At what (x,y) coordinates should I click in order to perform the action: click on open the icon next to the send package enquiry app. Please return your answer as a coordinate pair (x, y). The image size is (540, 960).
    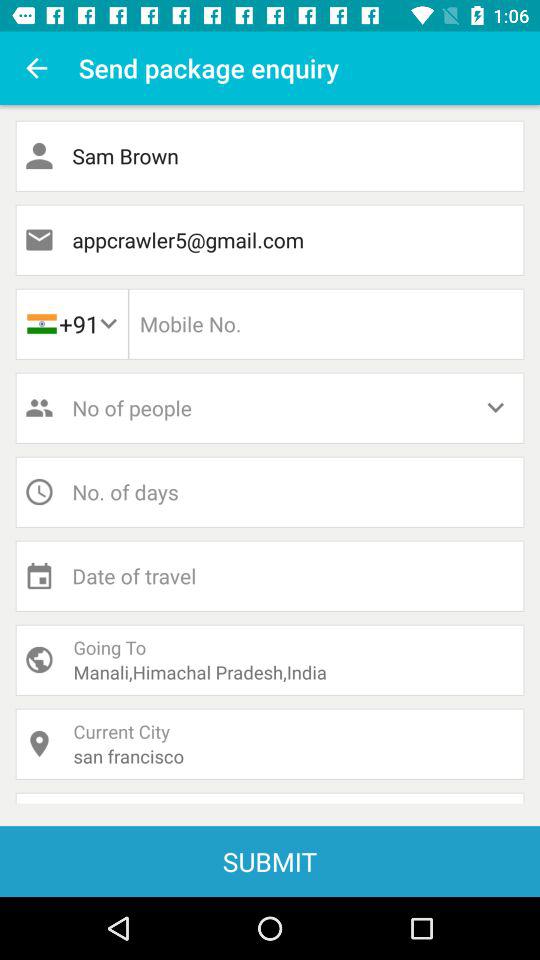
    Looking at the image, I should click on (36, 68).